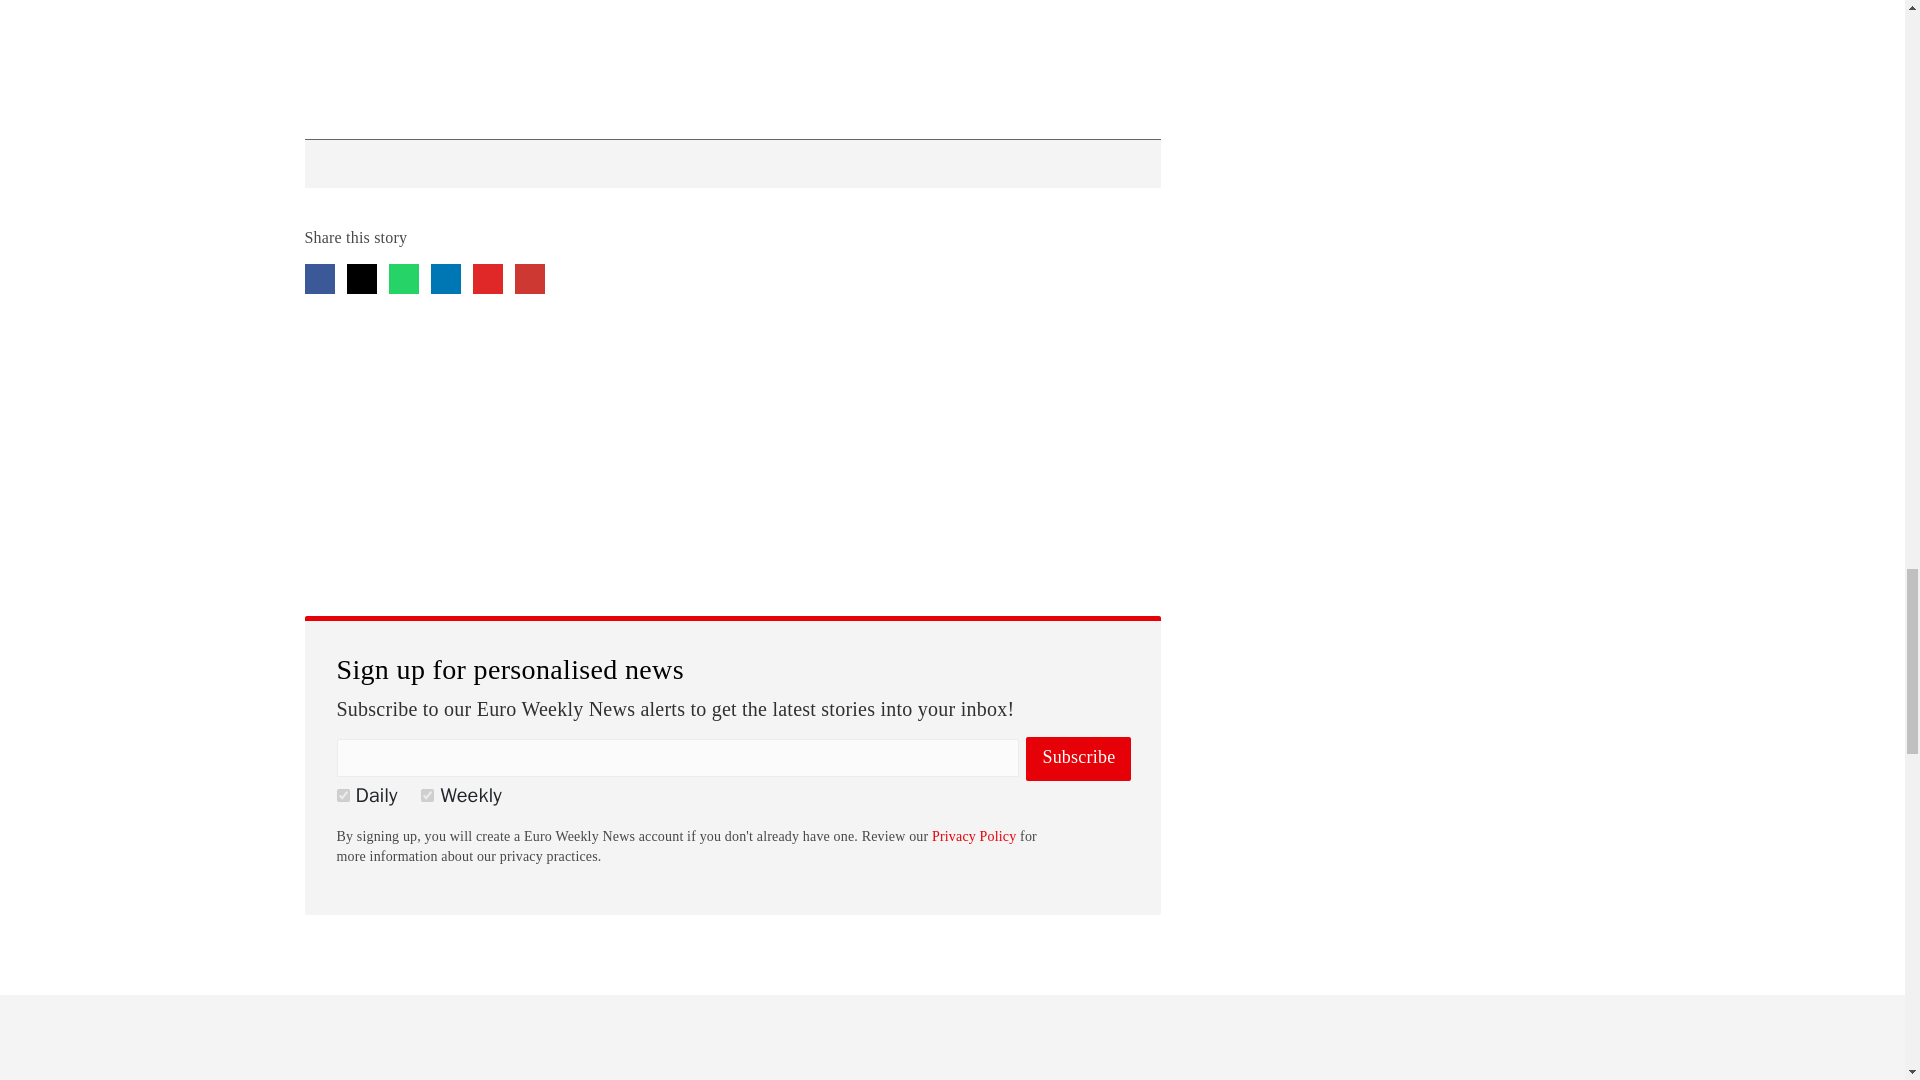 This screenshot has width=1920, height=1080. What do you see at coordinates (426, 796) in the screenshot?
I see `7` at bounding box center [426, 796].